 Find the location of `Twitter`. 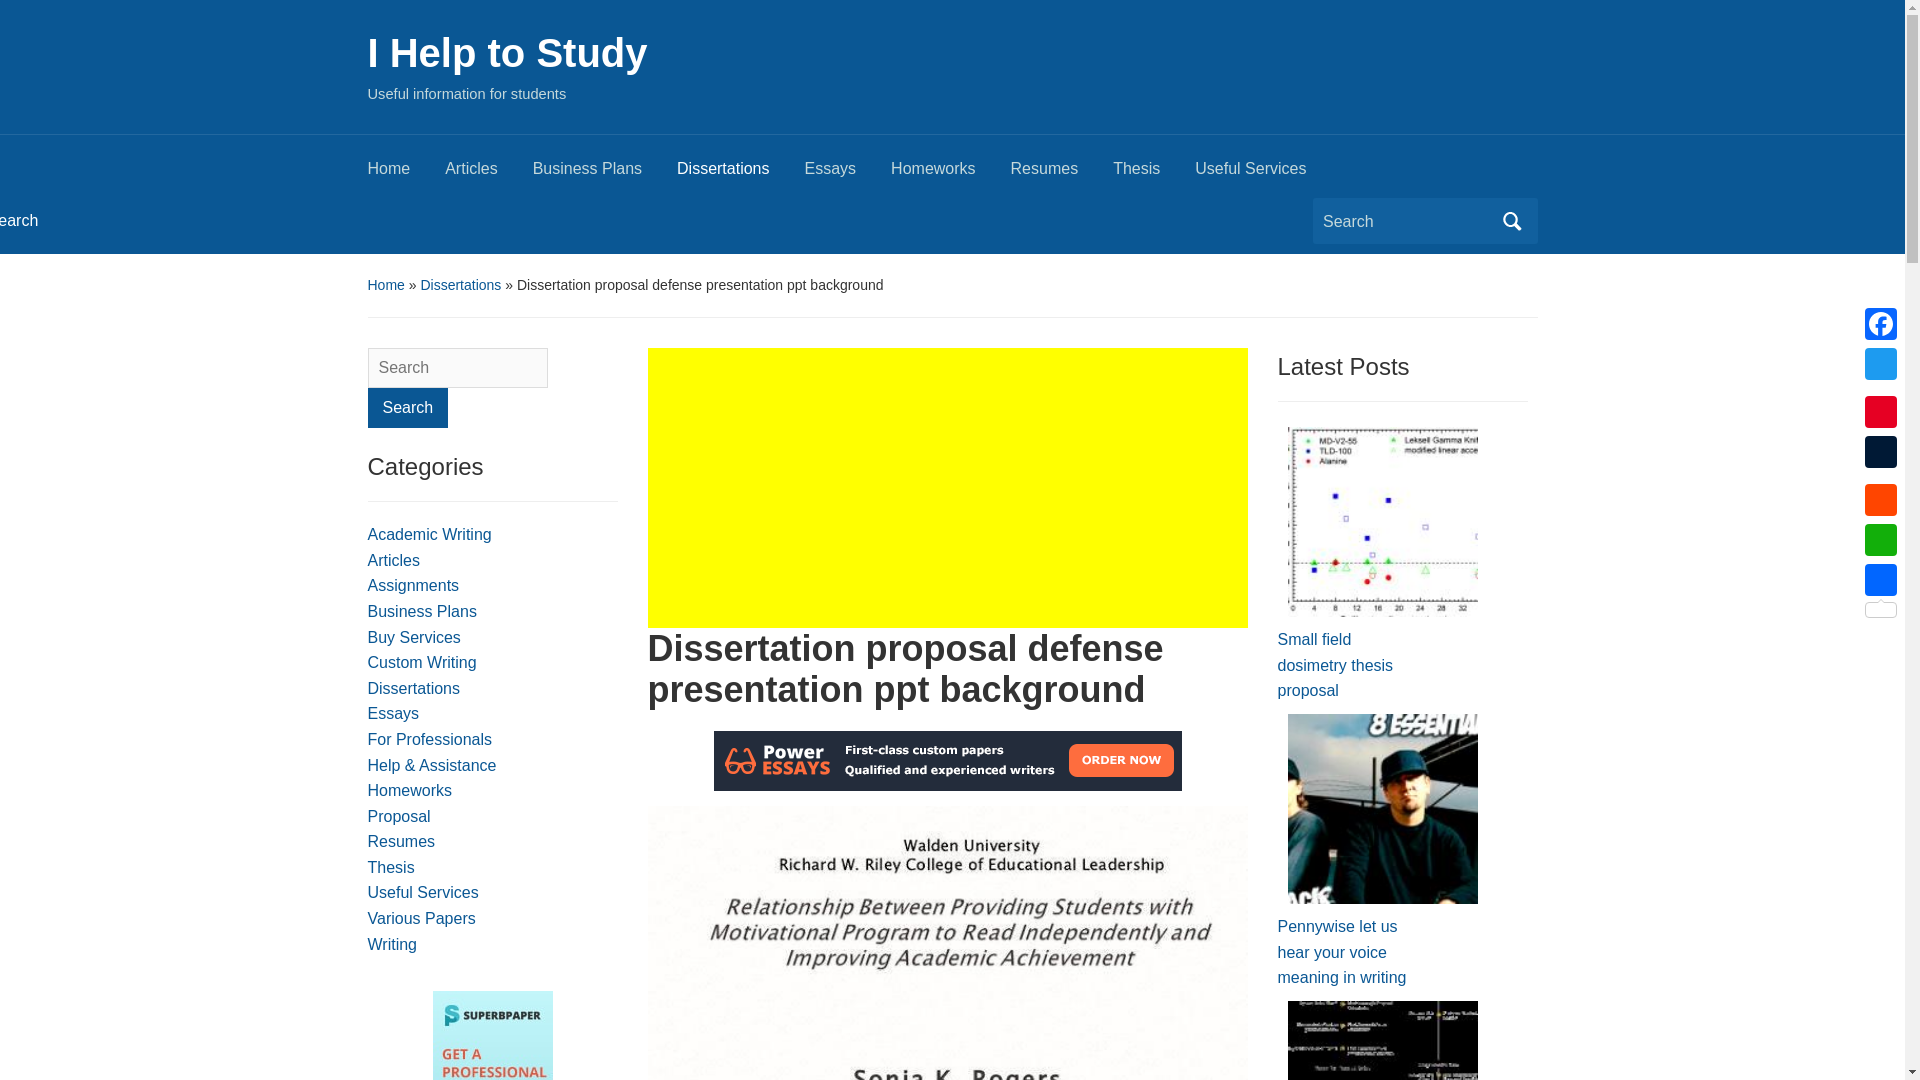

Twitter is located at coordinates (1880, 364).